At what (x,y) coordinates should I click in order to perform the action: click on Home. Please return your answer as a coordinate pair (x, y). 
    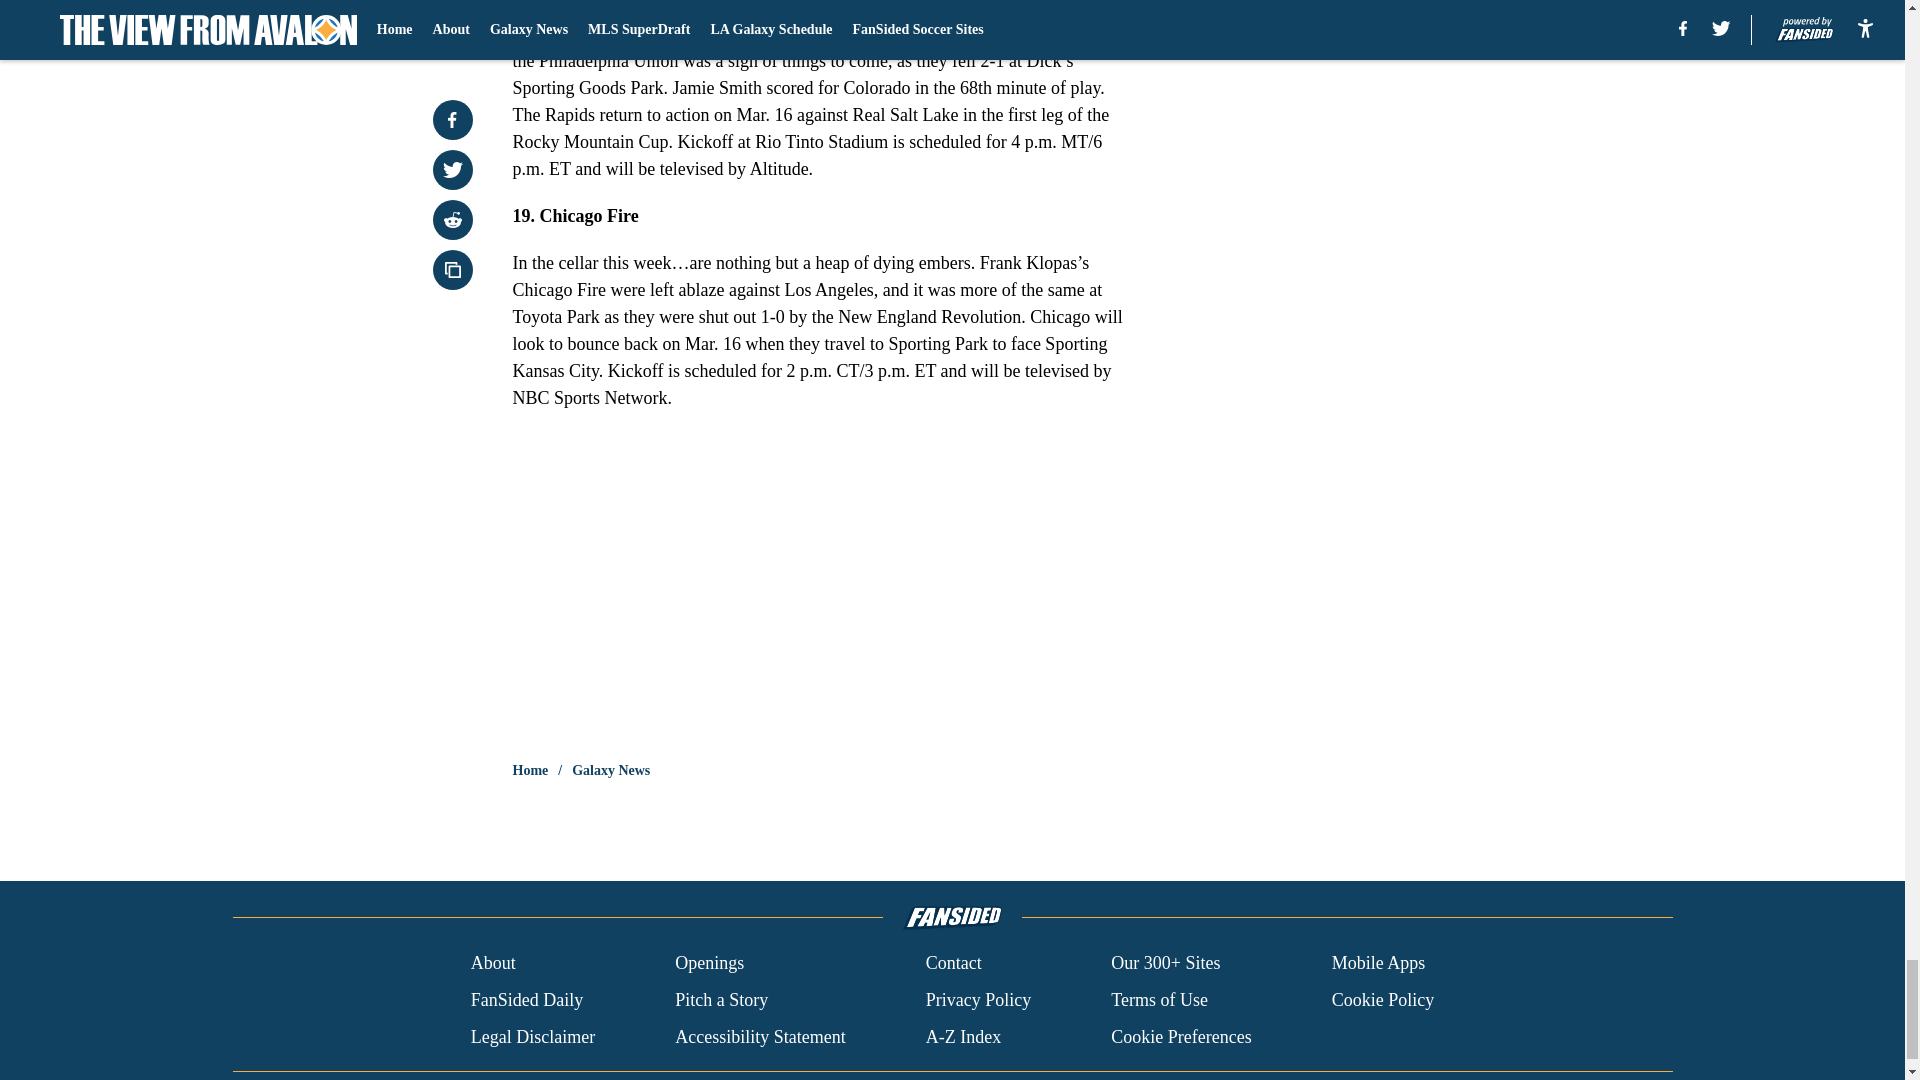
    Looking at the image, I should click on (530, 770).